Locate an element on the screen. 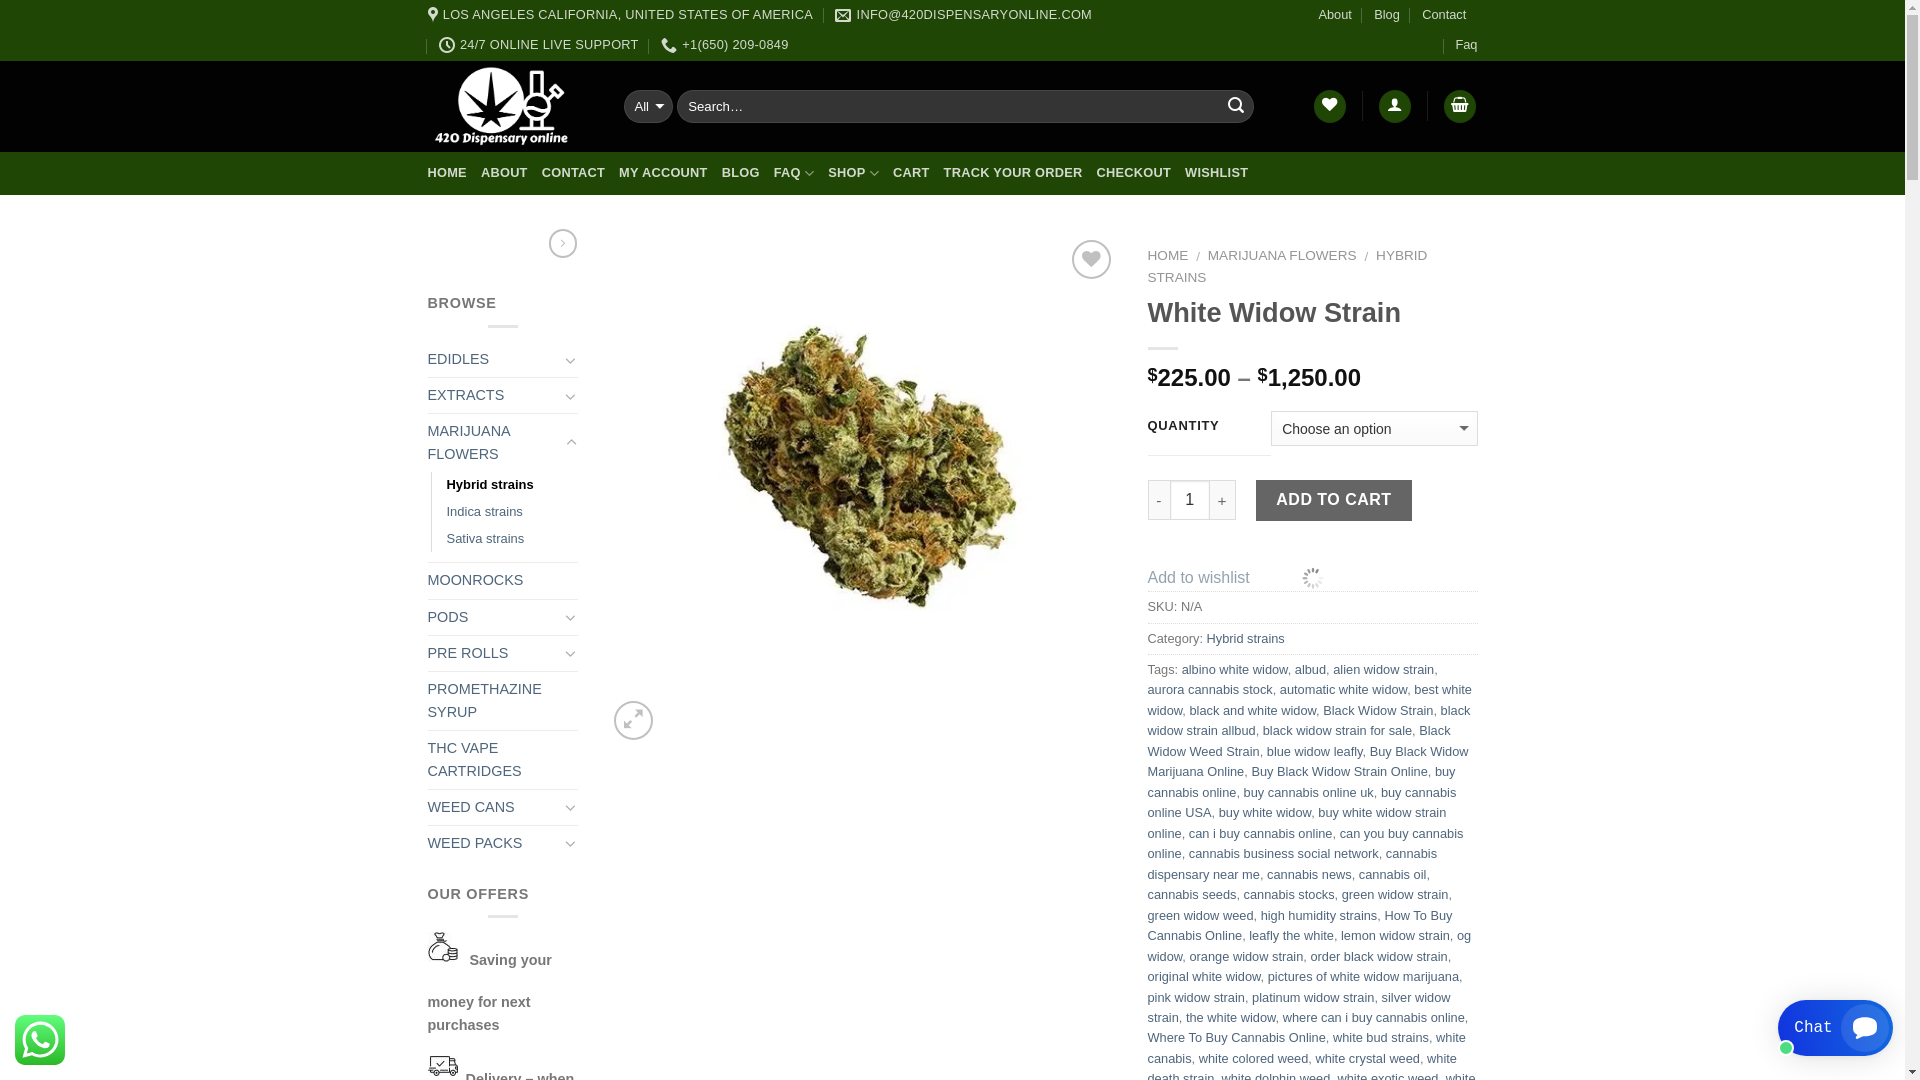  green widow weed is located at coordinates (1201, 916).